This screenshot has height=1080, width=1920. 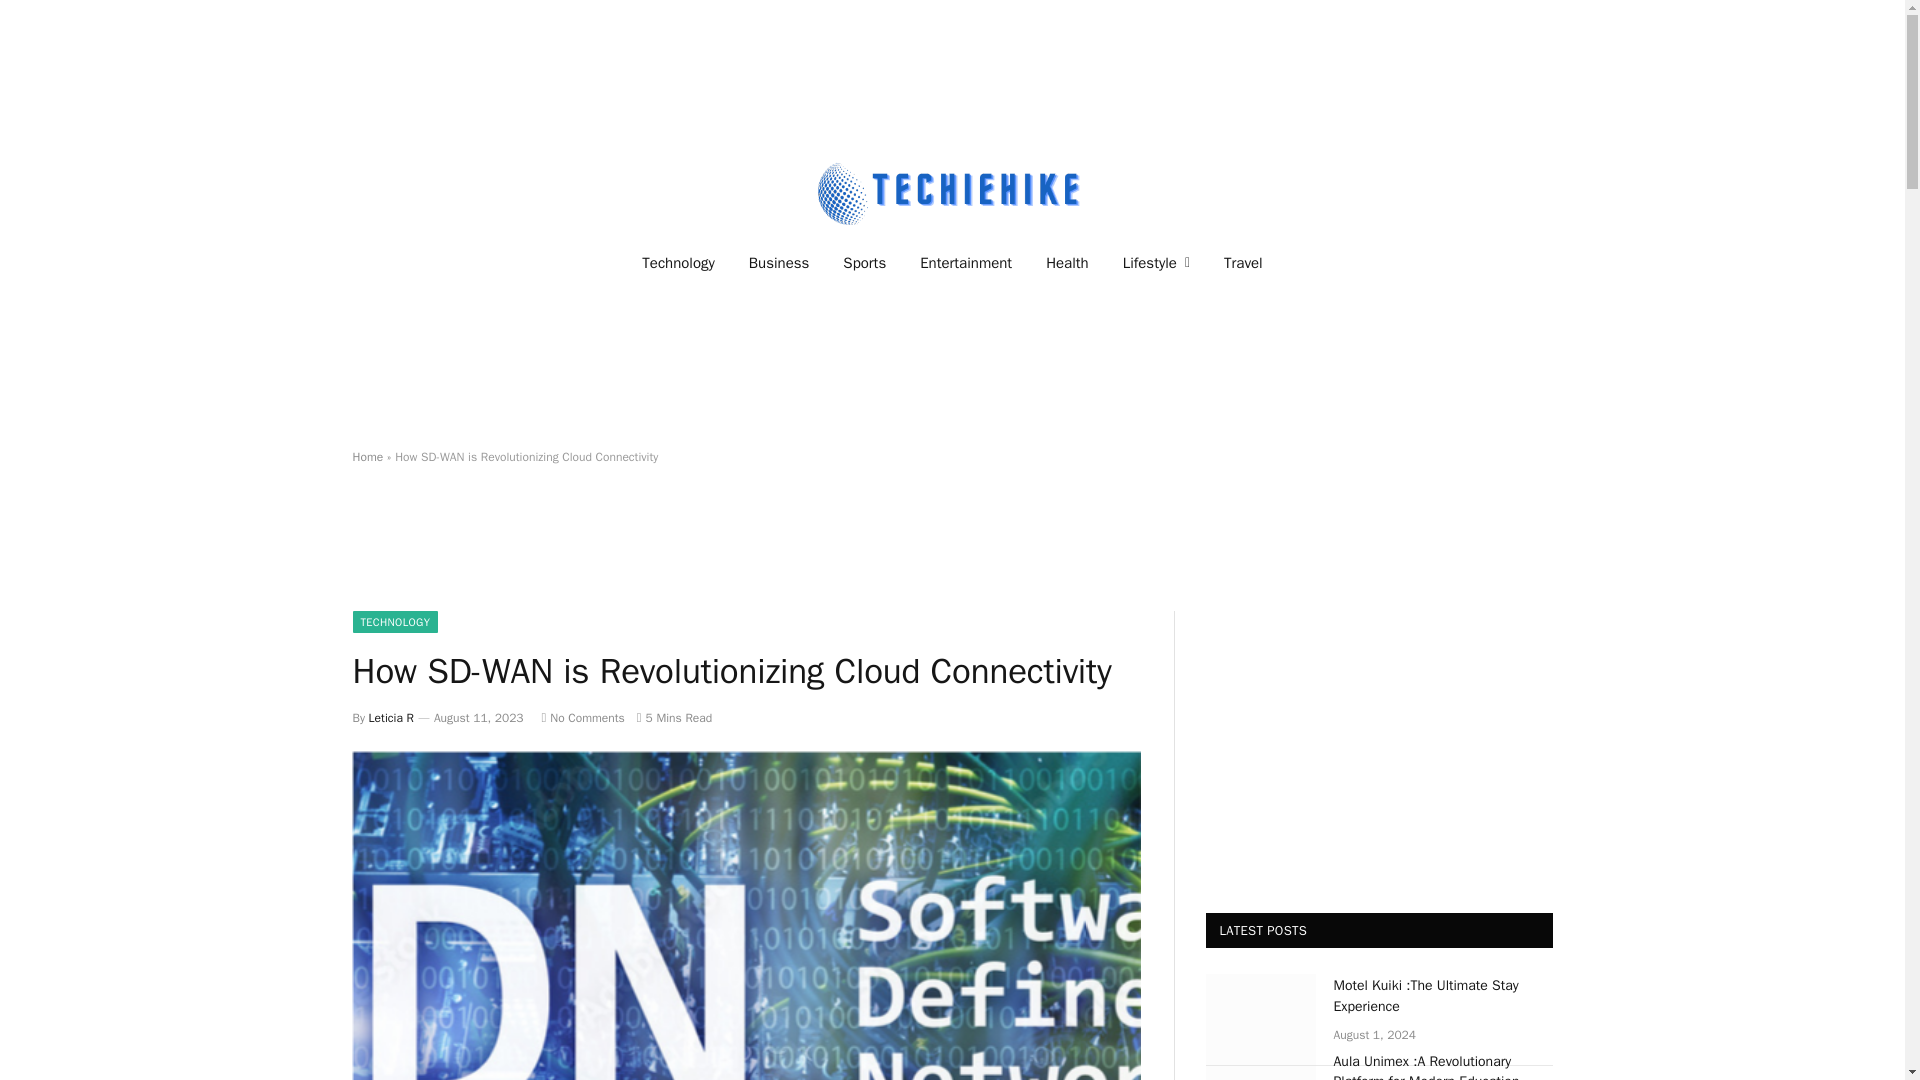 I want to click on Technology, so click(x=678, y=262).